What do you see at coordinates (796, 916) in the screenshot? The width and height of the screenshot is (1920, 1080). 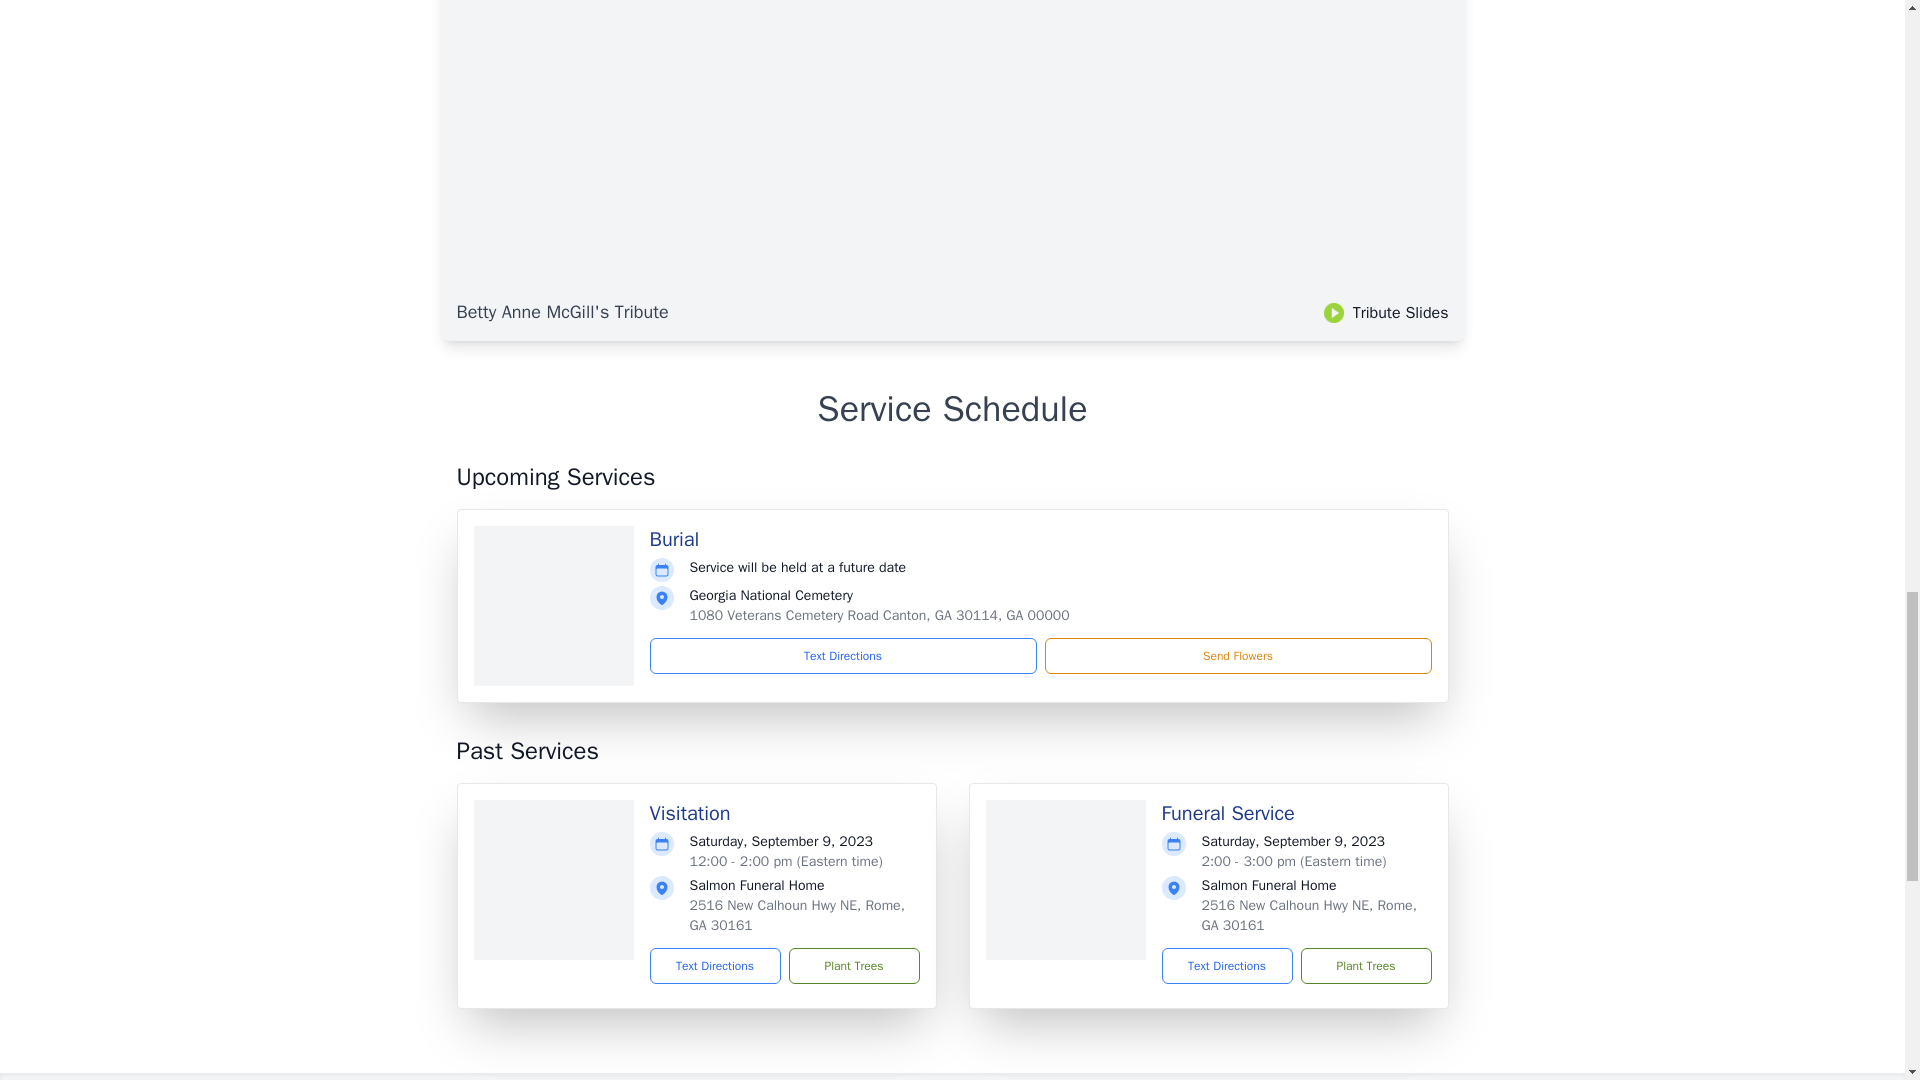 I see `2516 New Calhoun Hwy NE, Rome, GA 30161` at bounding box center [796, 916].